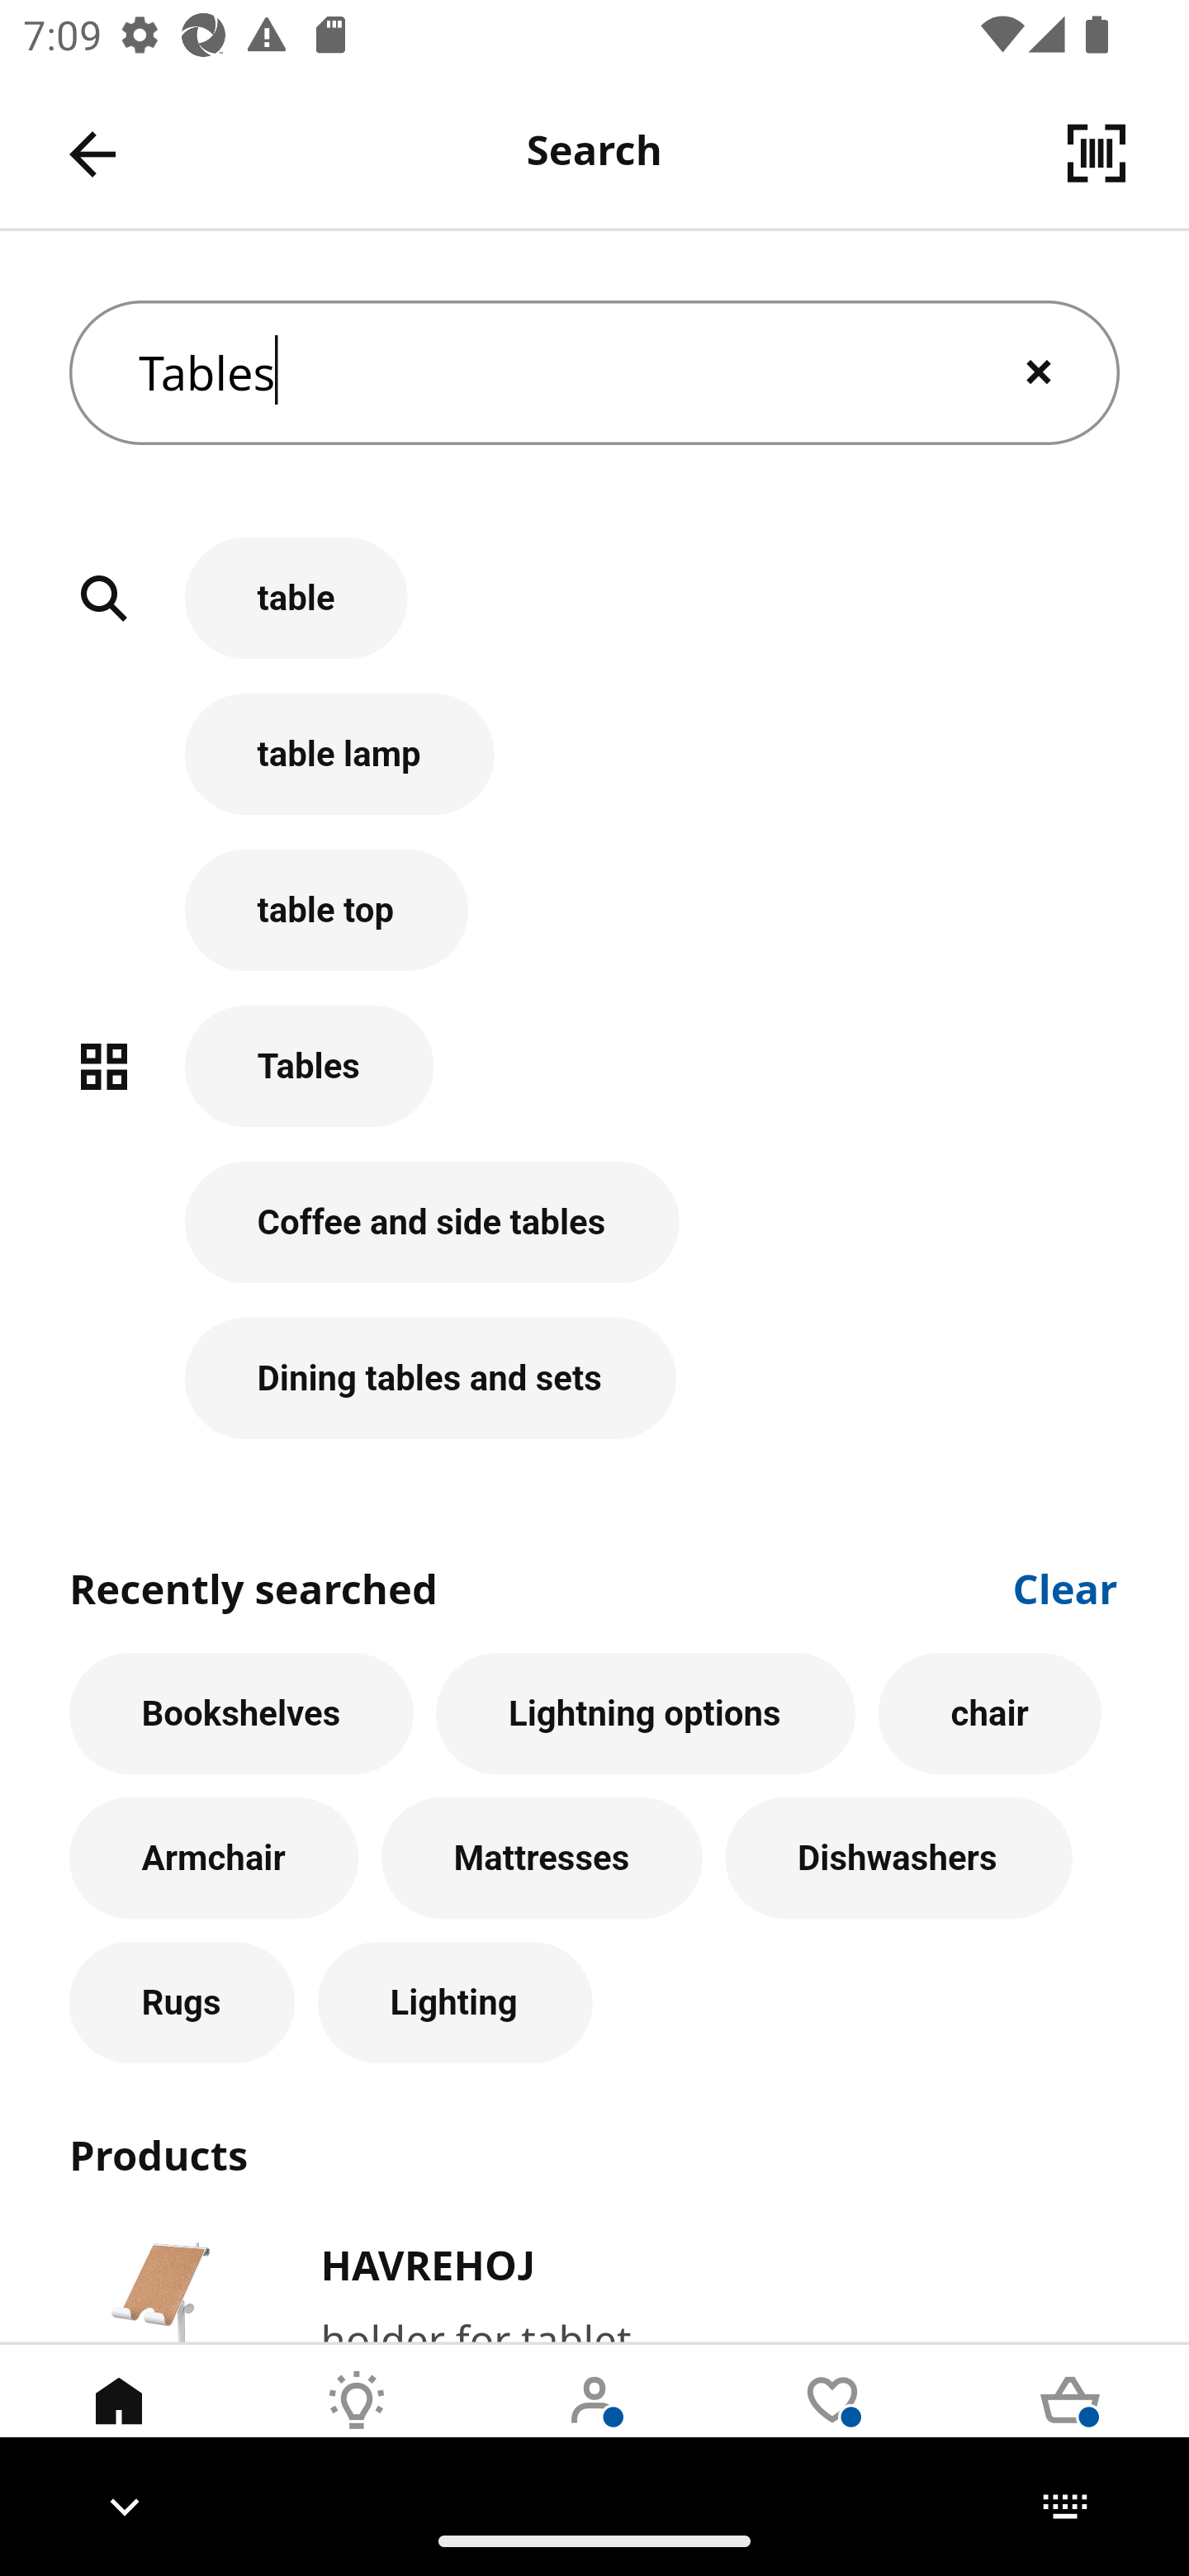 The height and width of the screenshot is (2576, 1189). I want to click on Dishwashers, so click(898, 1858).